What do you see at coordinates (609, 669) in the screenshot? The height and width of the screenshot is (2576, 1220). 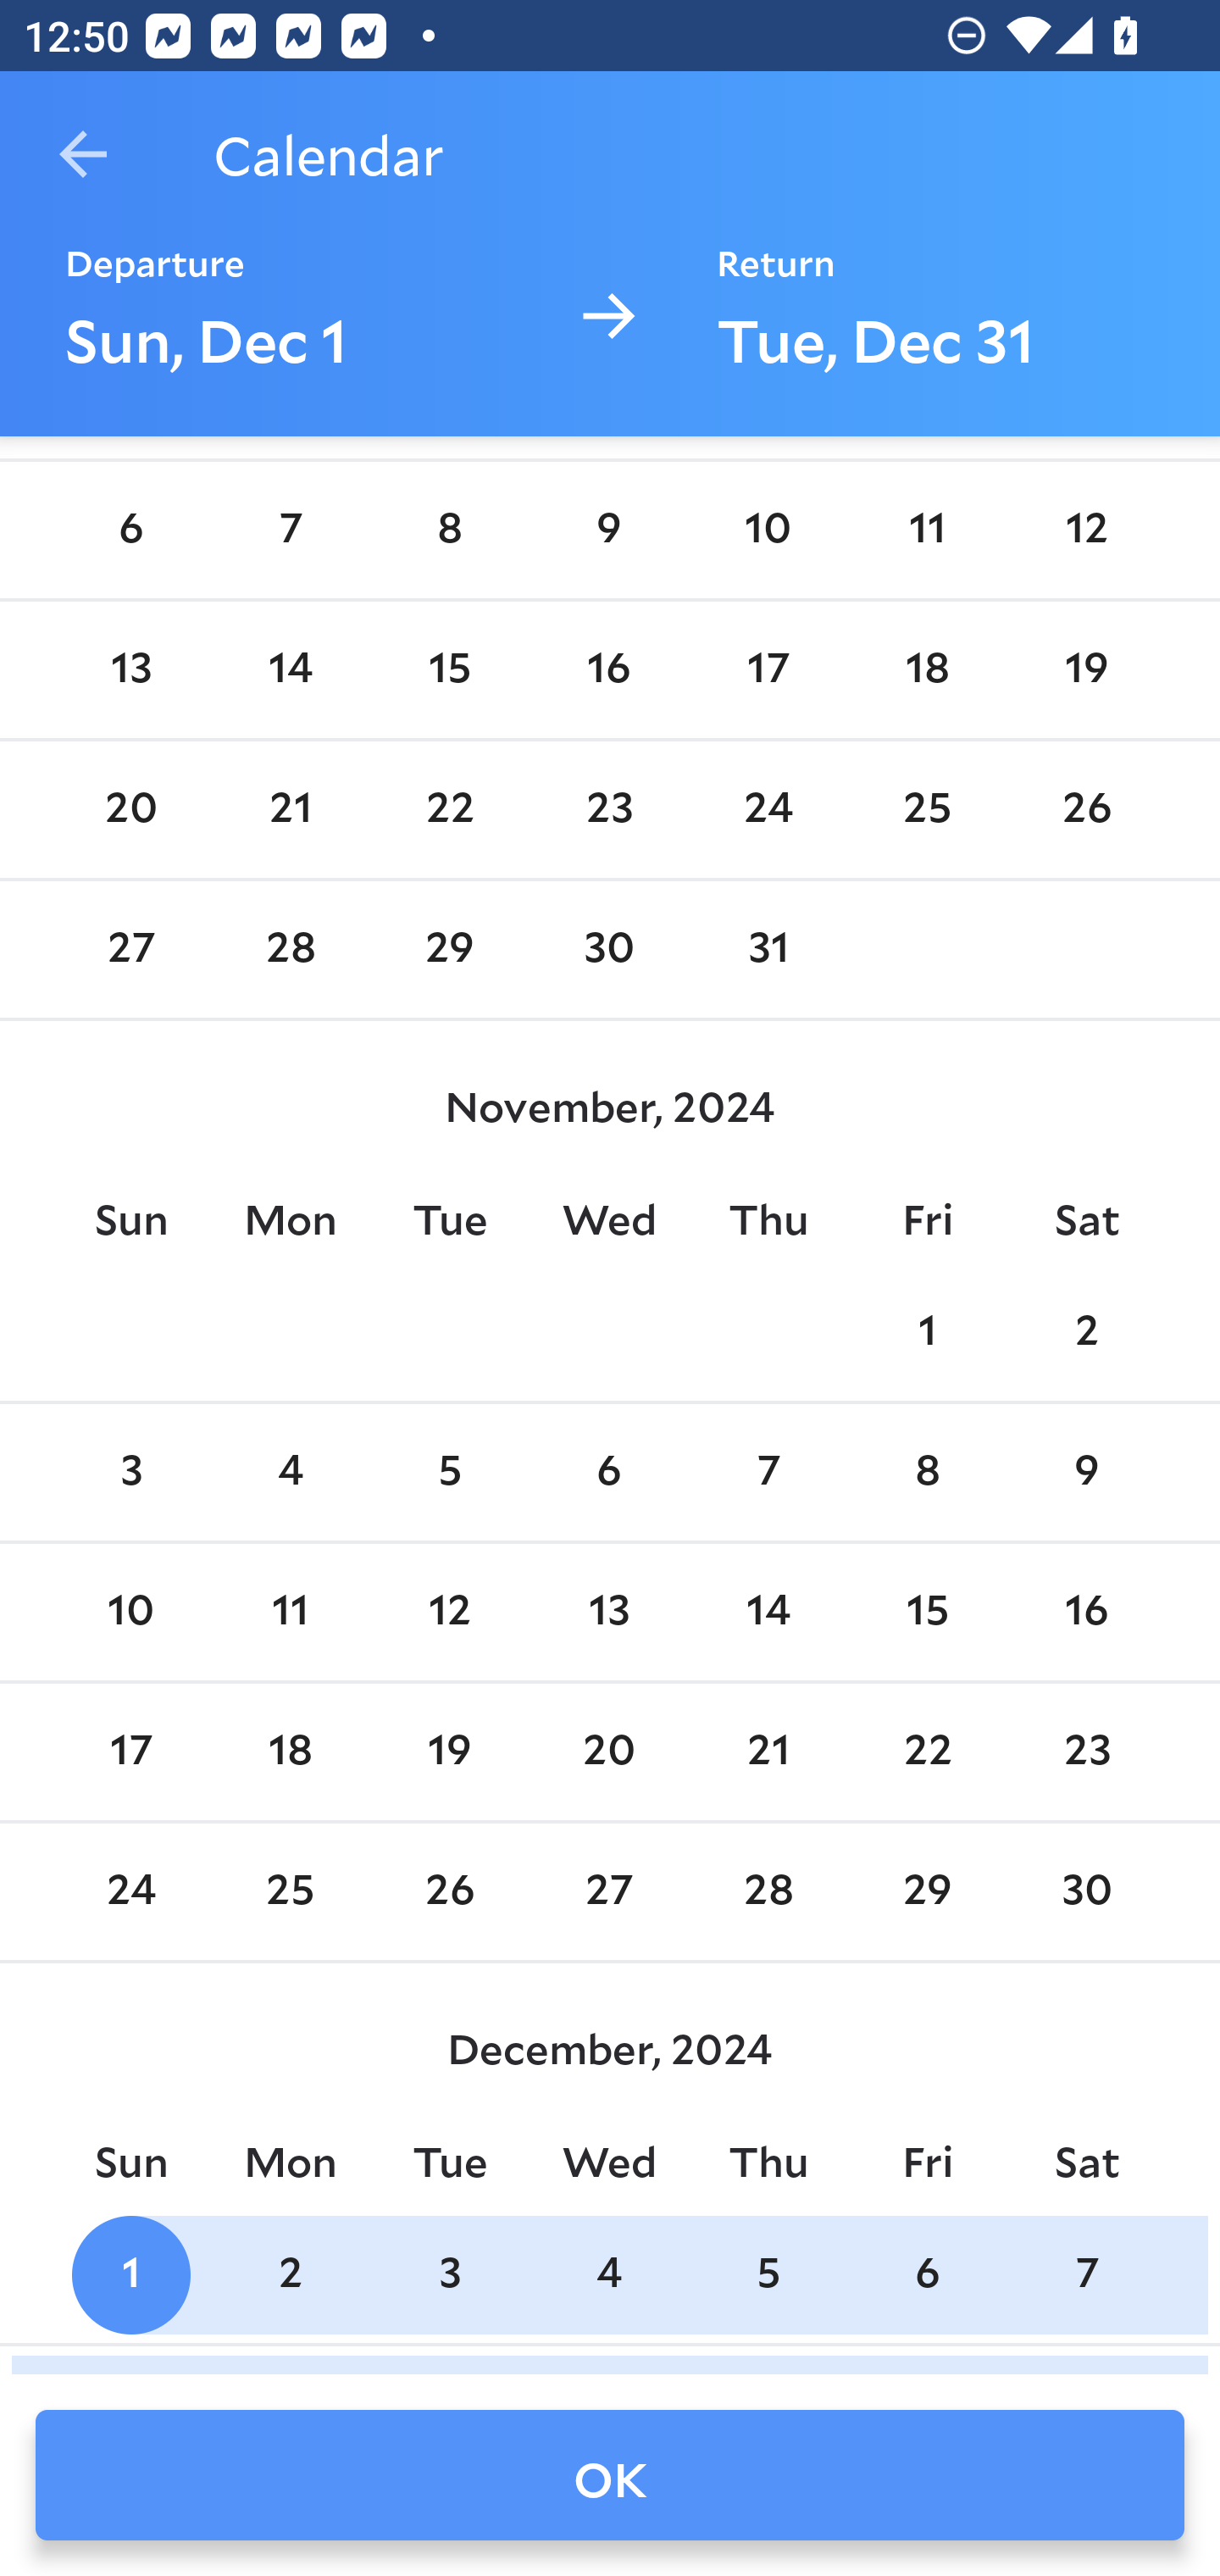 I see `16` at bounding box center [609, 669].